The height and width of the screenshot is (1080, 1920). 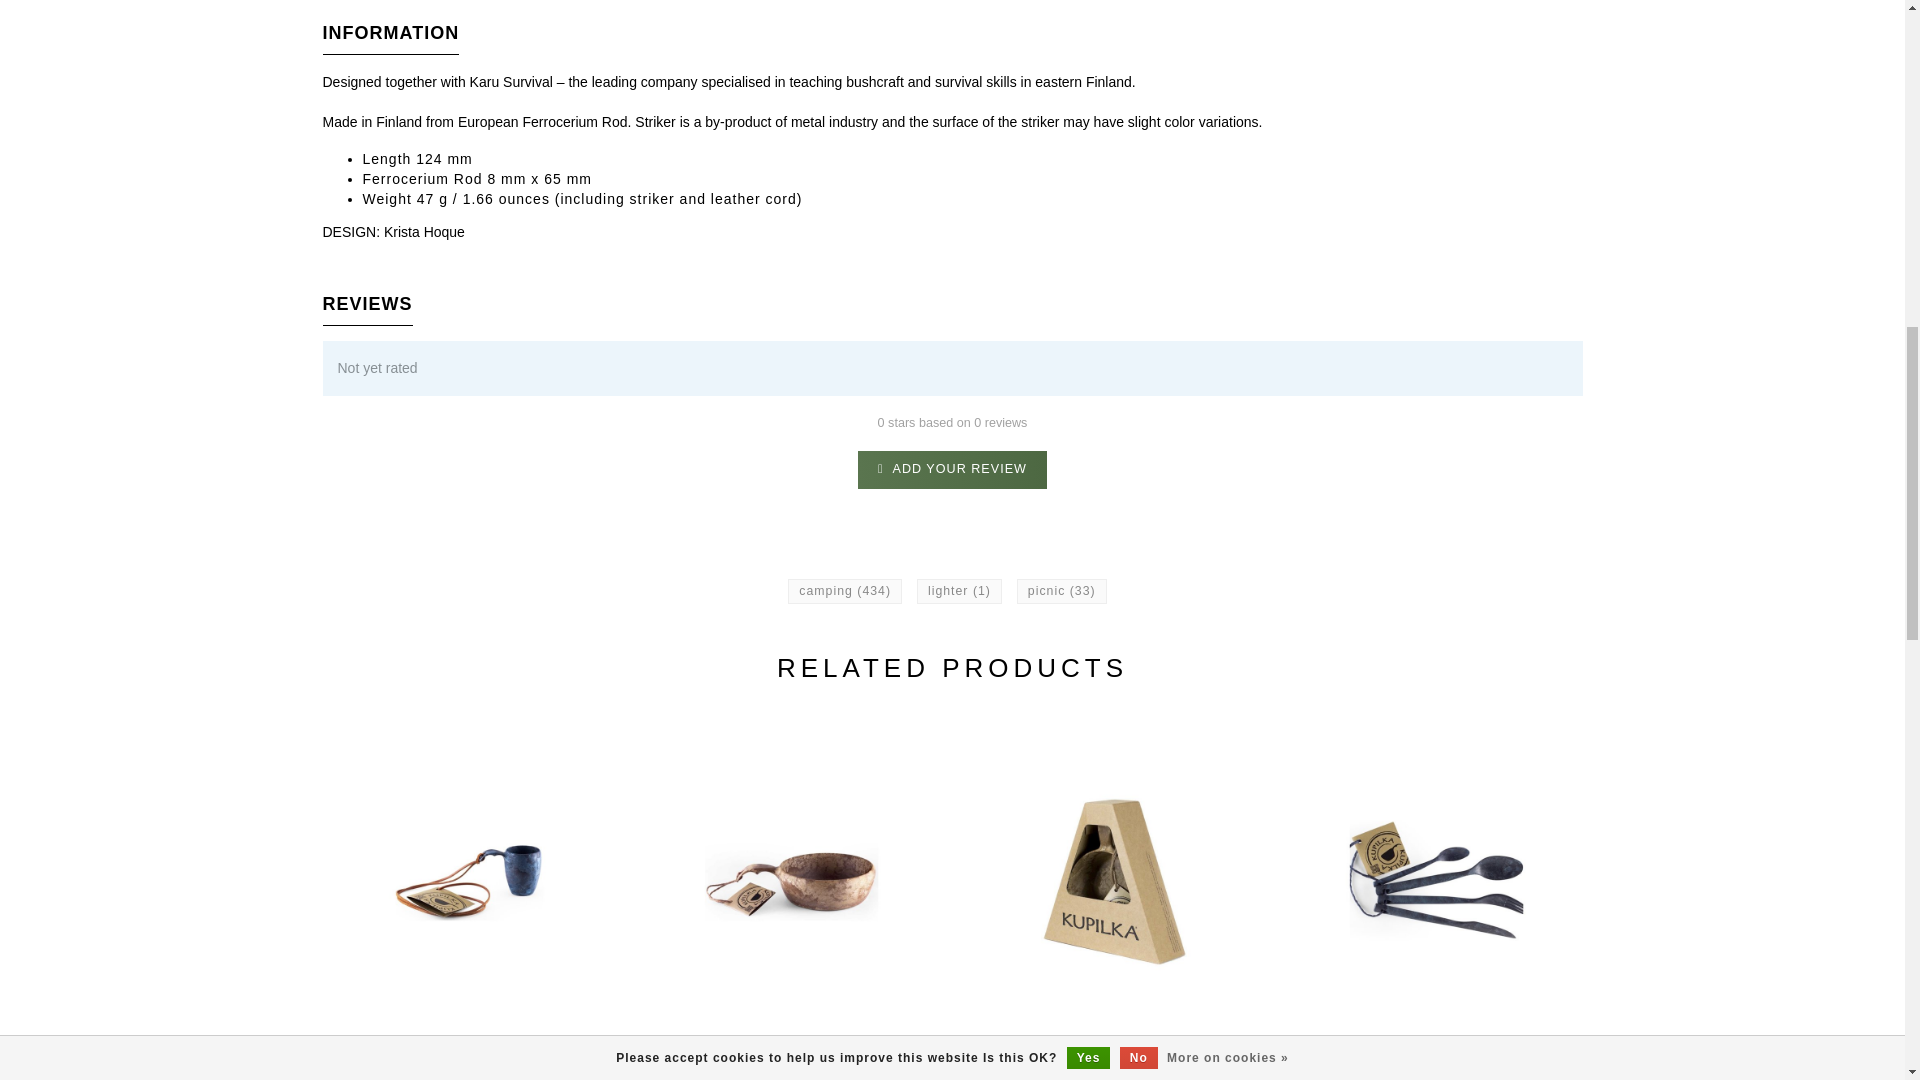 What do you see at coordinates (952, 470) in the screenshot?
I see `Add your review` at bounding box center [952, 470].